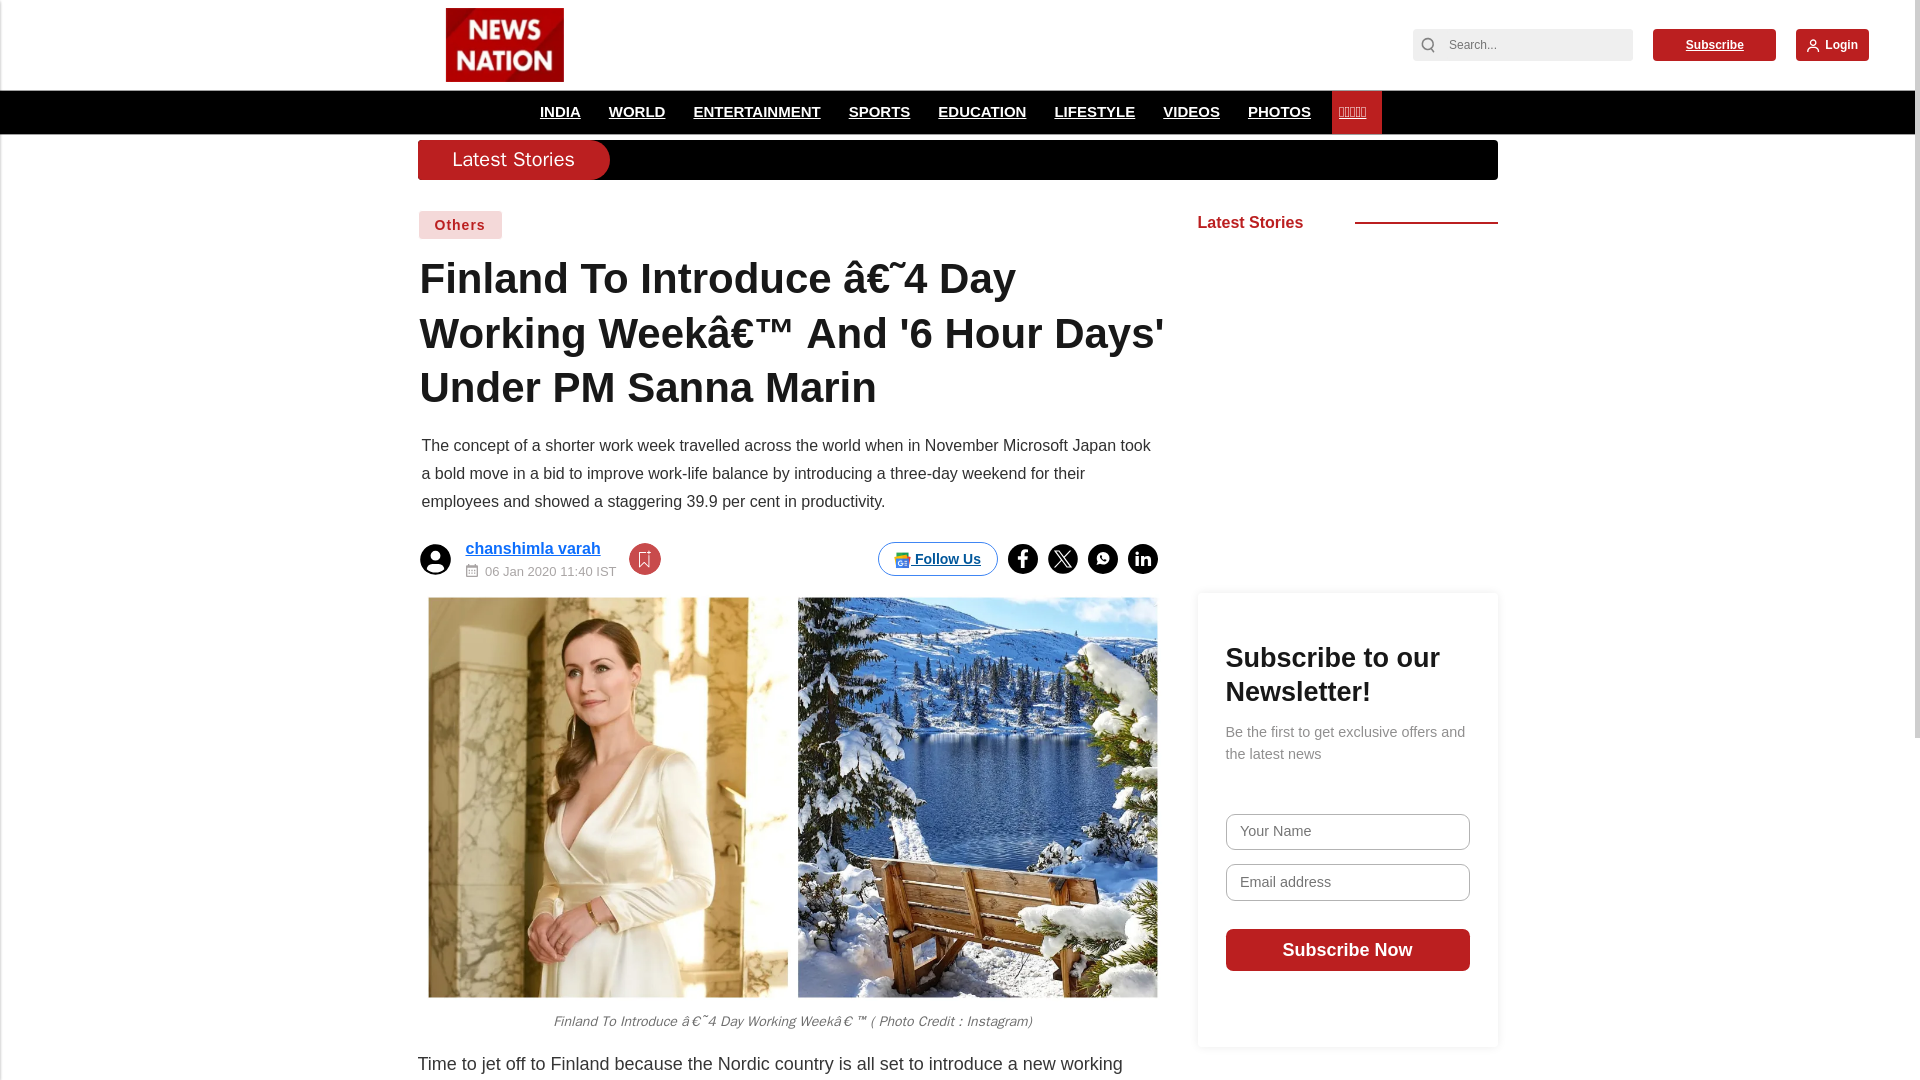 This screenshot has height=1080, width=1920. What do you see at coordinates (982, 112) in the screenshot?
I see `EDUCATION` at bounding box center [982, 112].